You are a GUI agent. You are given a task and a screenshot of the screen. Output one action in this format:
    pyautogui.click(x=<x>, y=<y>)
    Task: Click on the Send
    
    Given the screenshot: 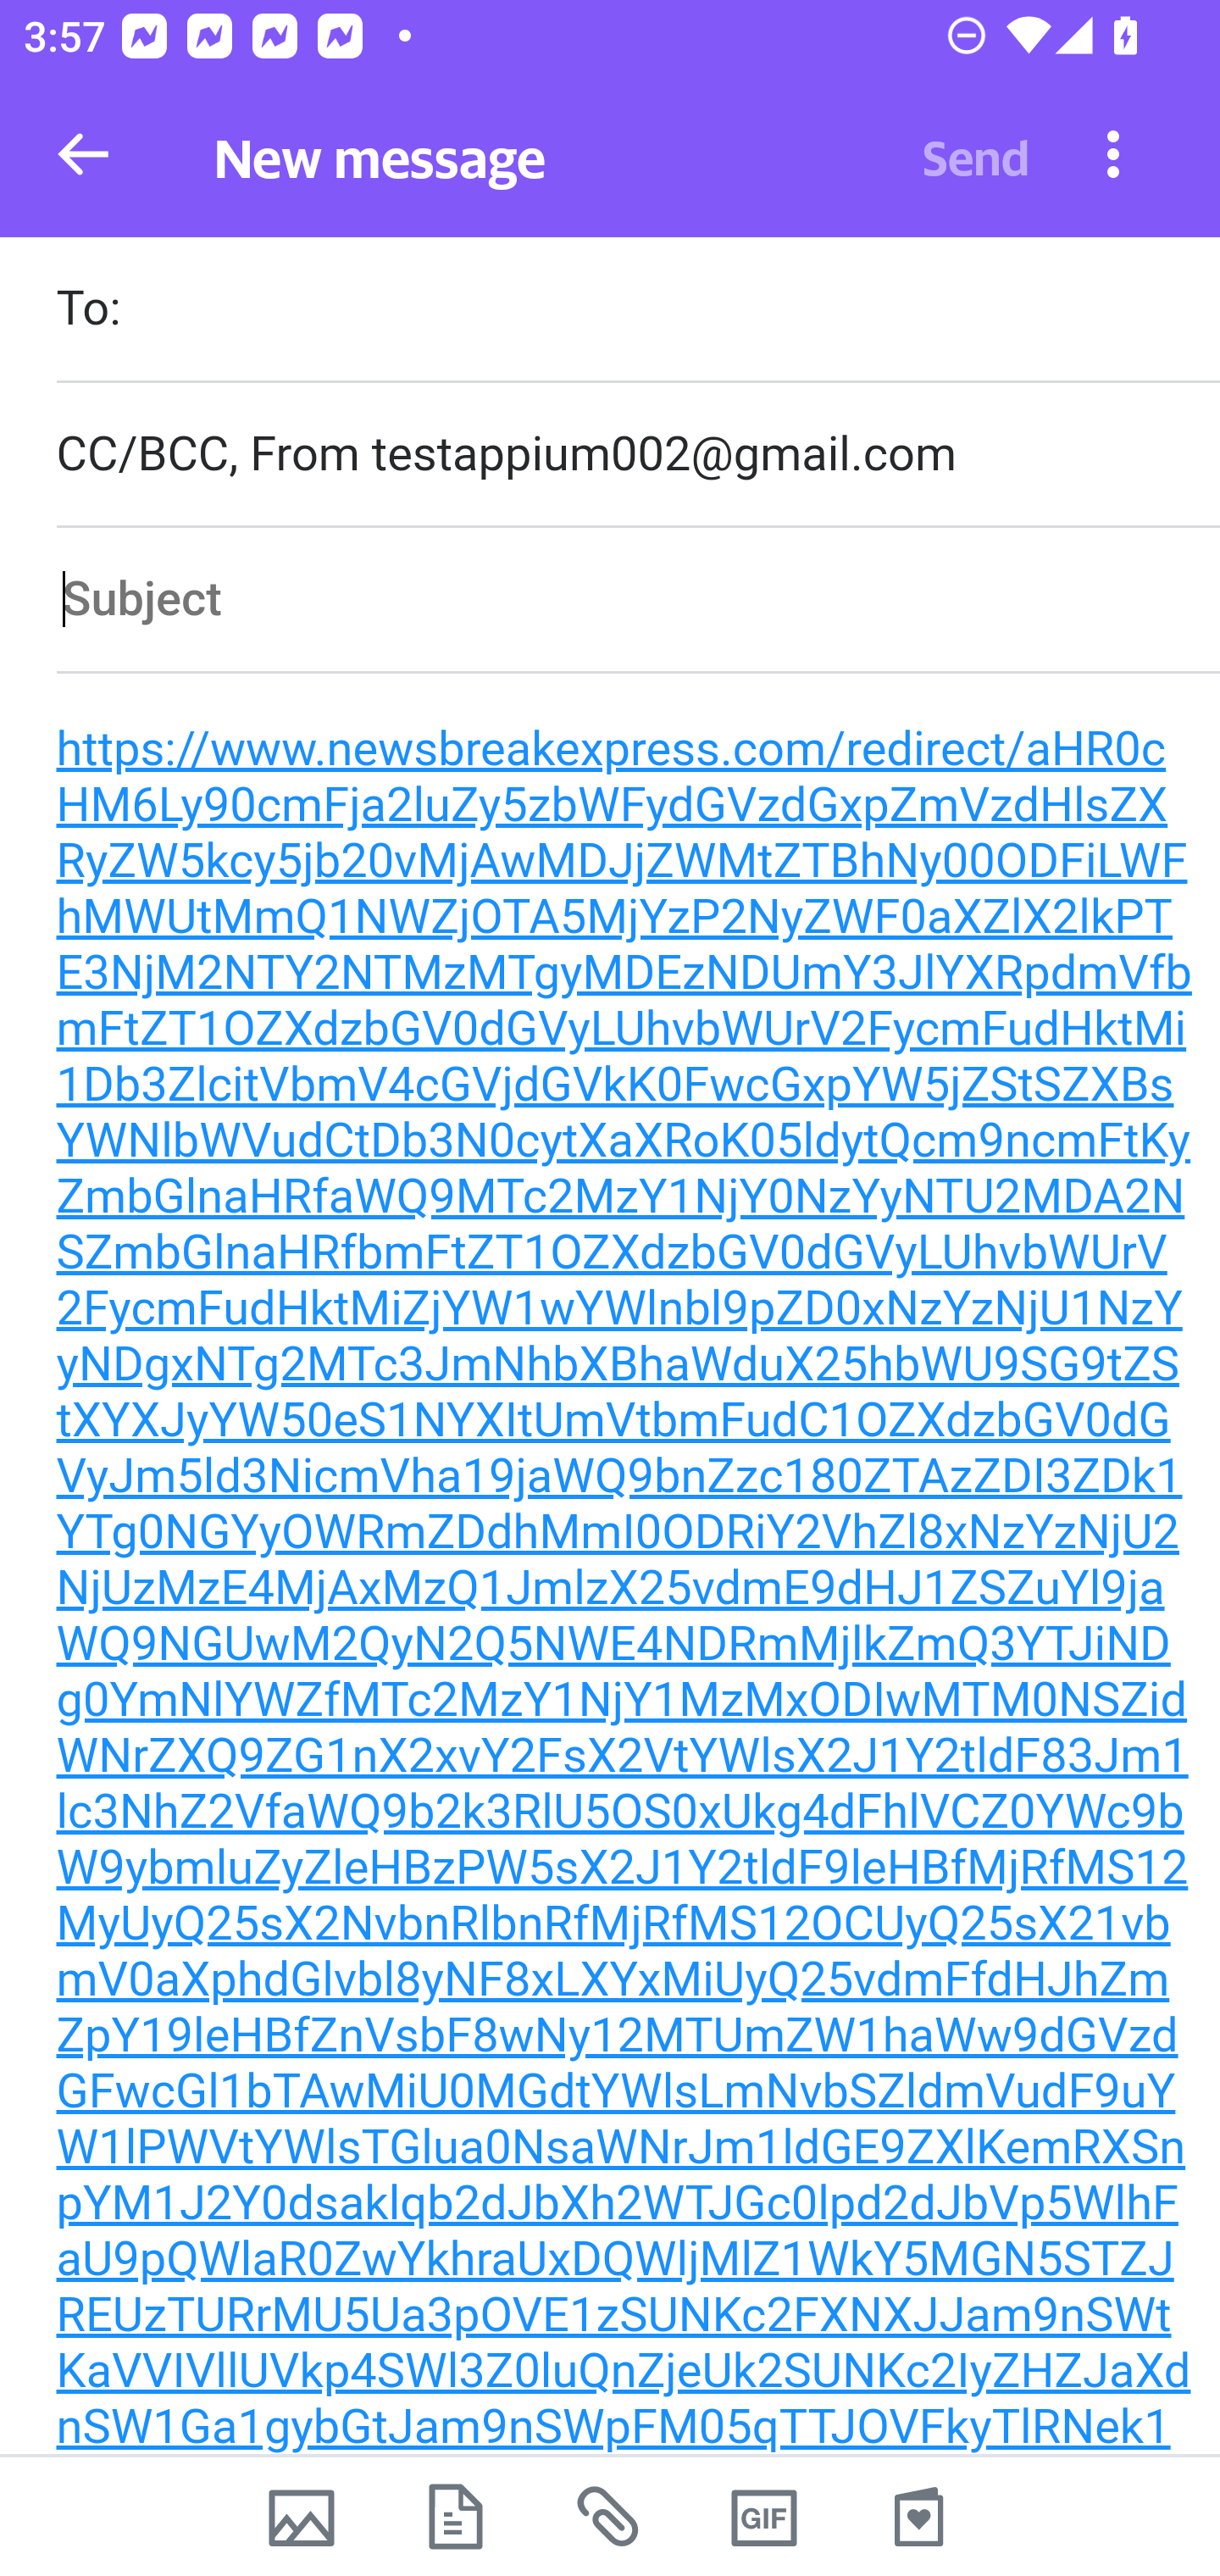 What is the action you would take?
    pyautogui.click(x=976, y=154)
    